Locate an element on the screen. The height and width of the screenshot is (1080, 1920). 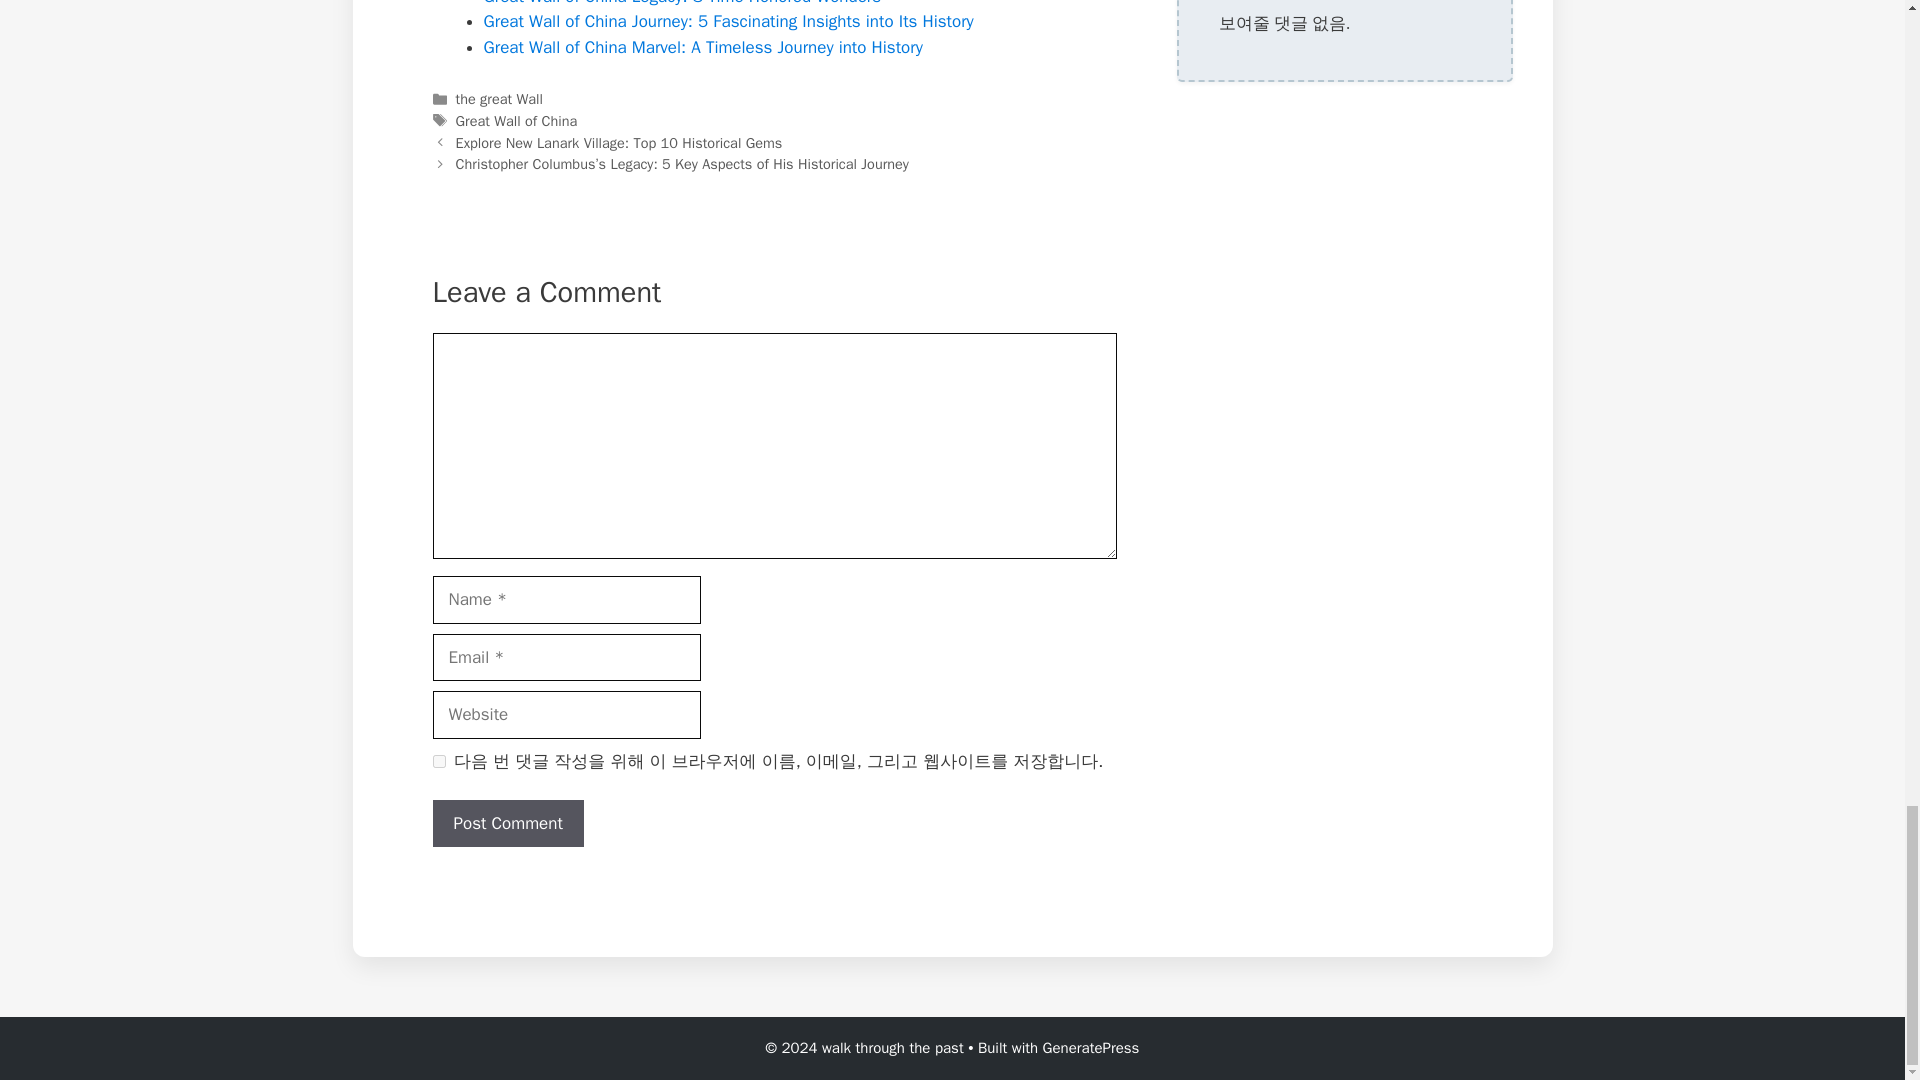
Great Wall of China Marvel: A Timeless Journey into History is located at coordinates (703, 47).